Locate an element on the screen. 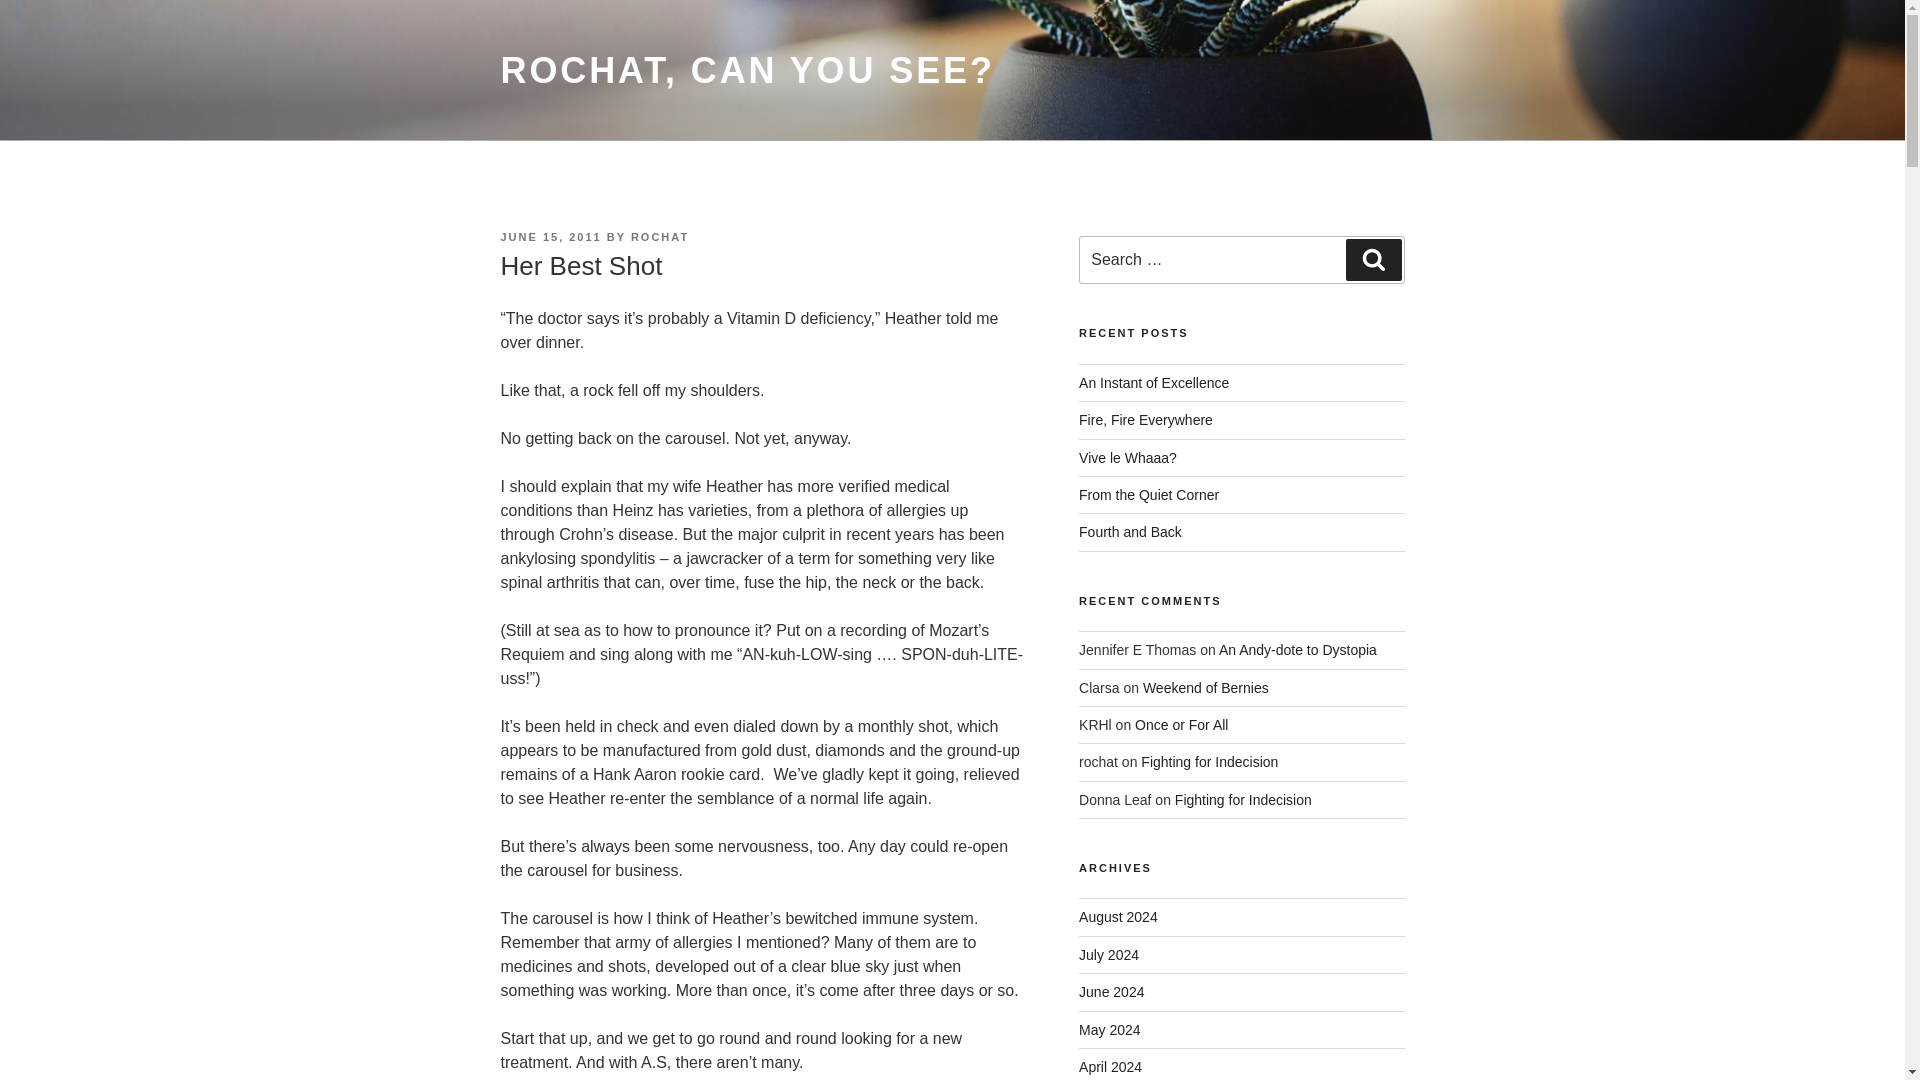 The image size is (1920, 1080). Vive le Whaaa? is located at coordinates (1128, 458).